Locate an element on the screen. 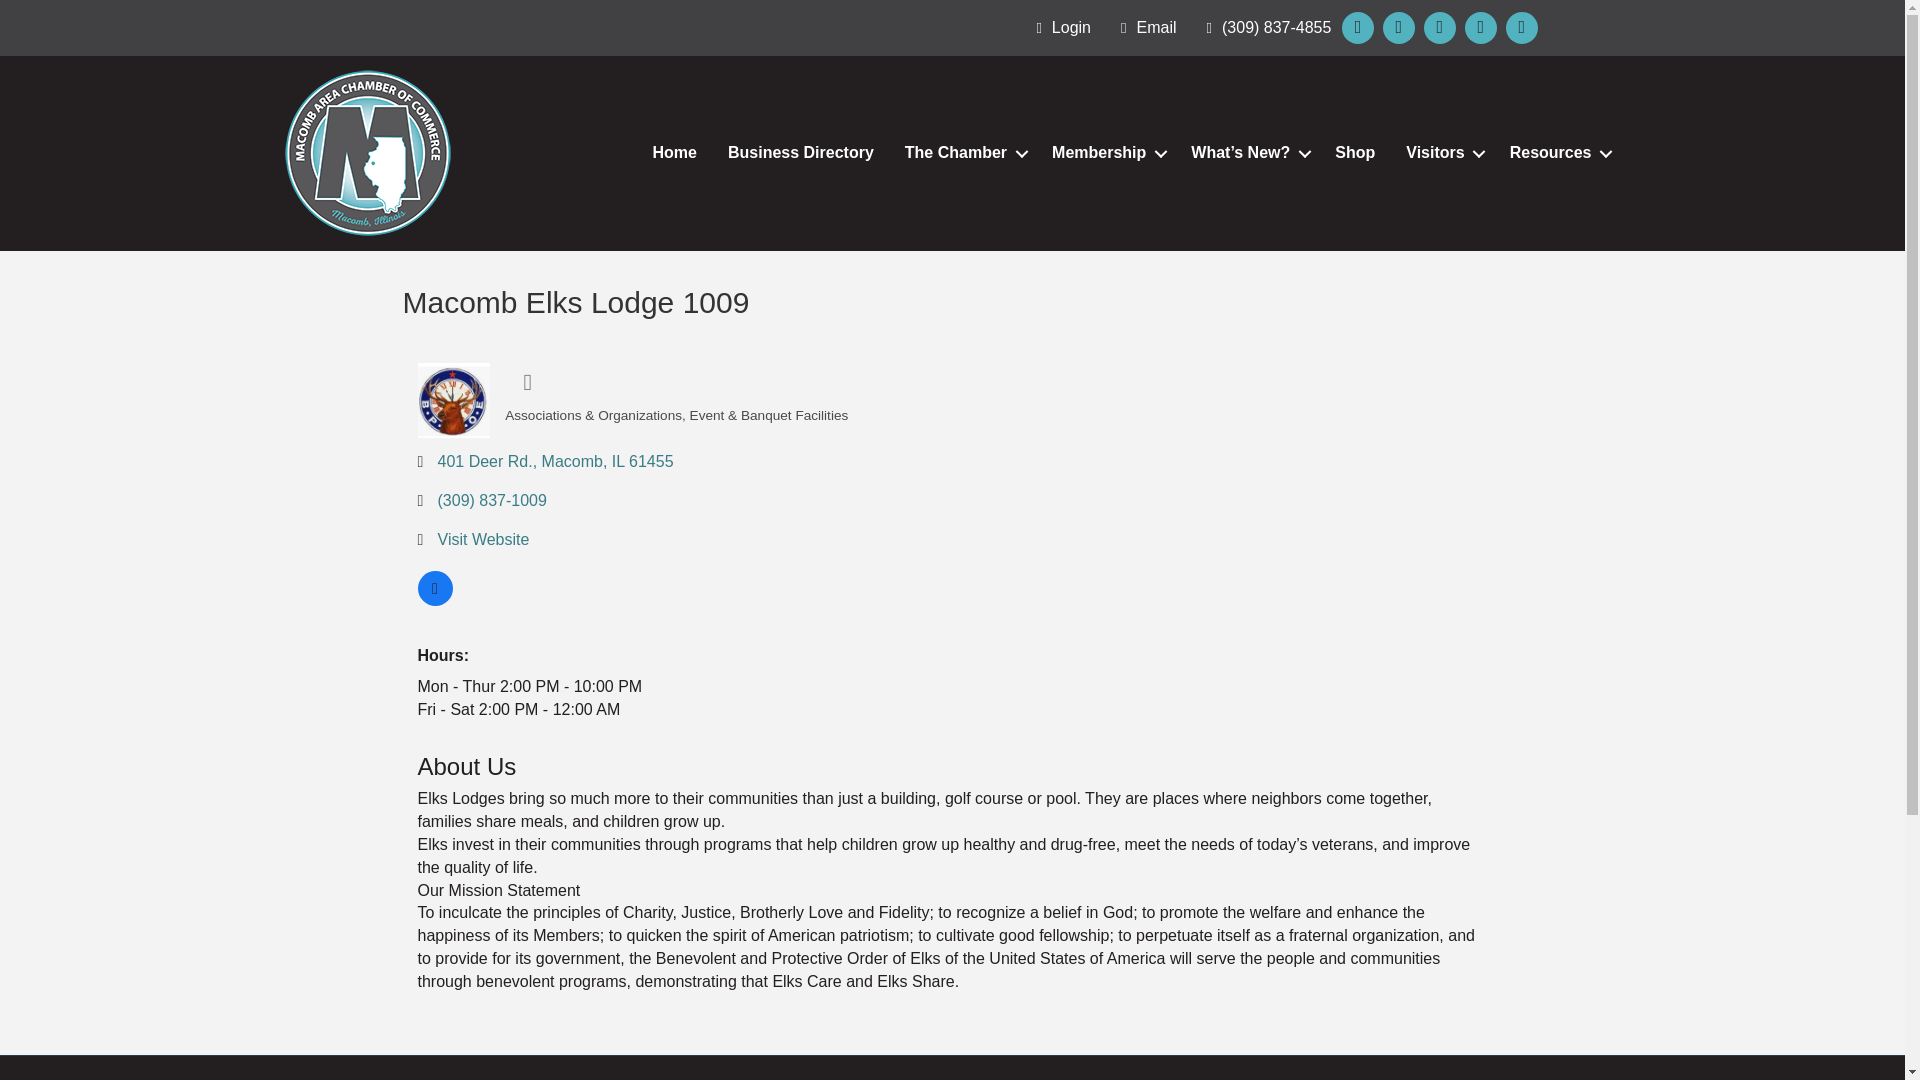  View on Facebook is located at coordinates (436, 600).